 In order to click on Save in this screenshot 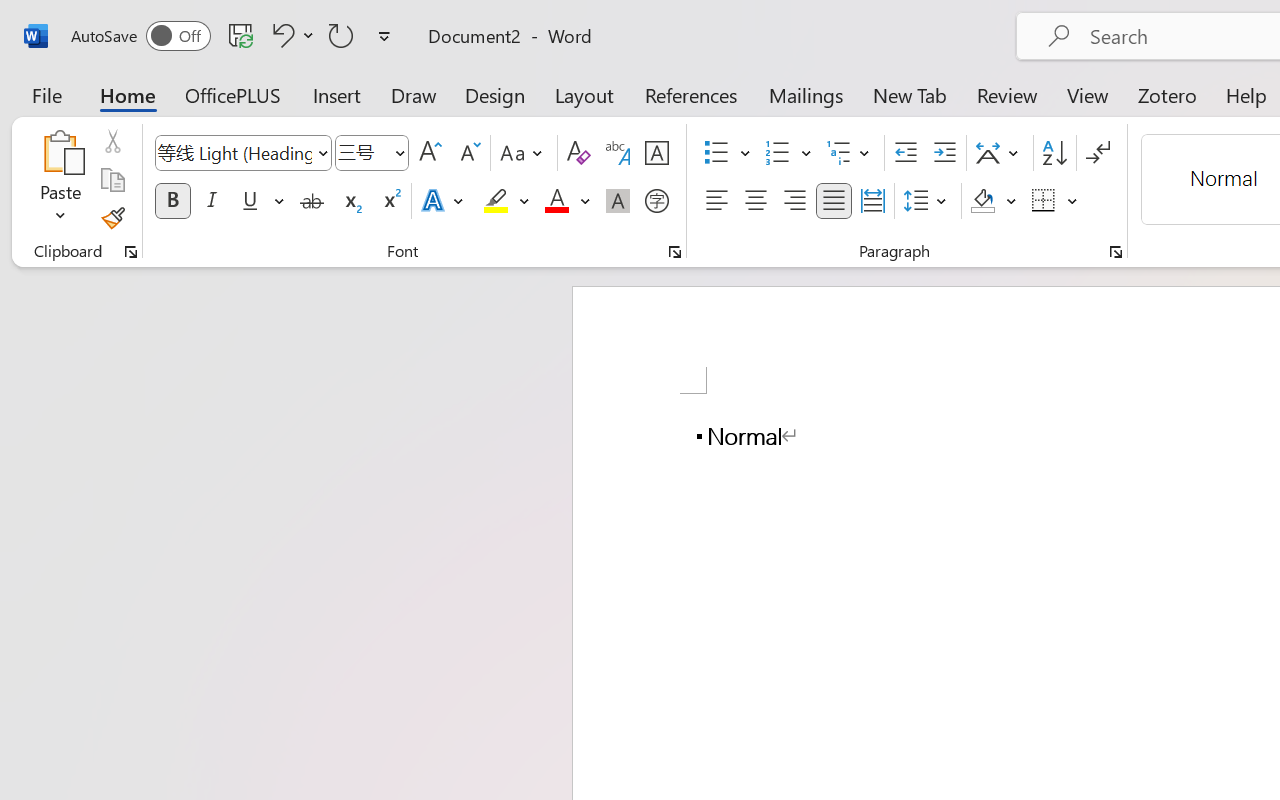, I will do `click(241, 35)`.